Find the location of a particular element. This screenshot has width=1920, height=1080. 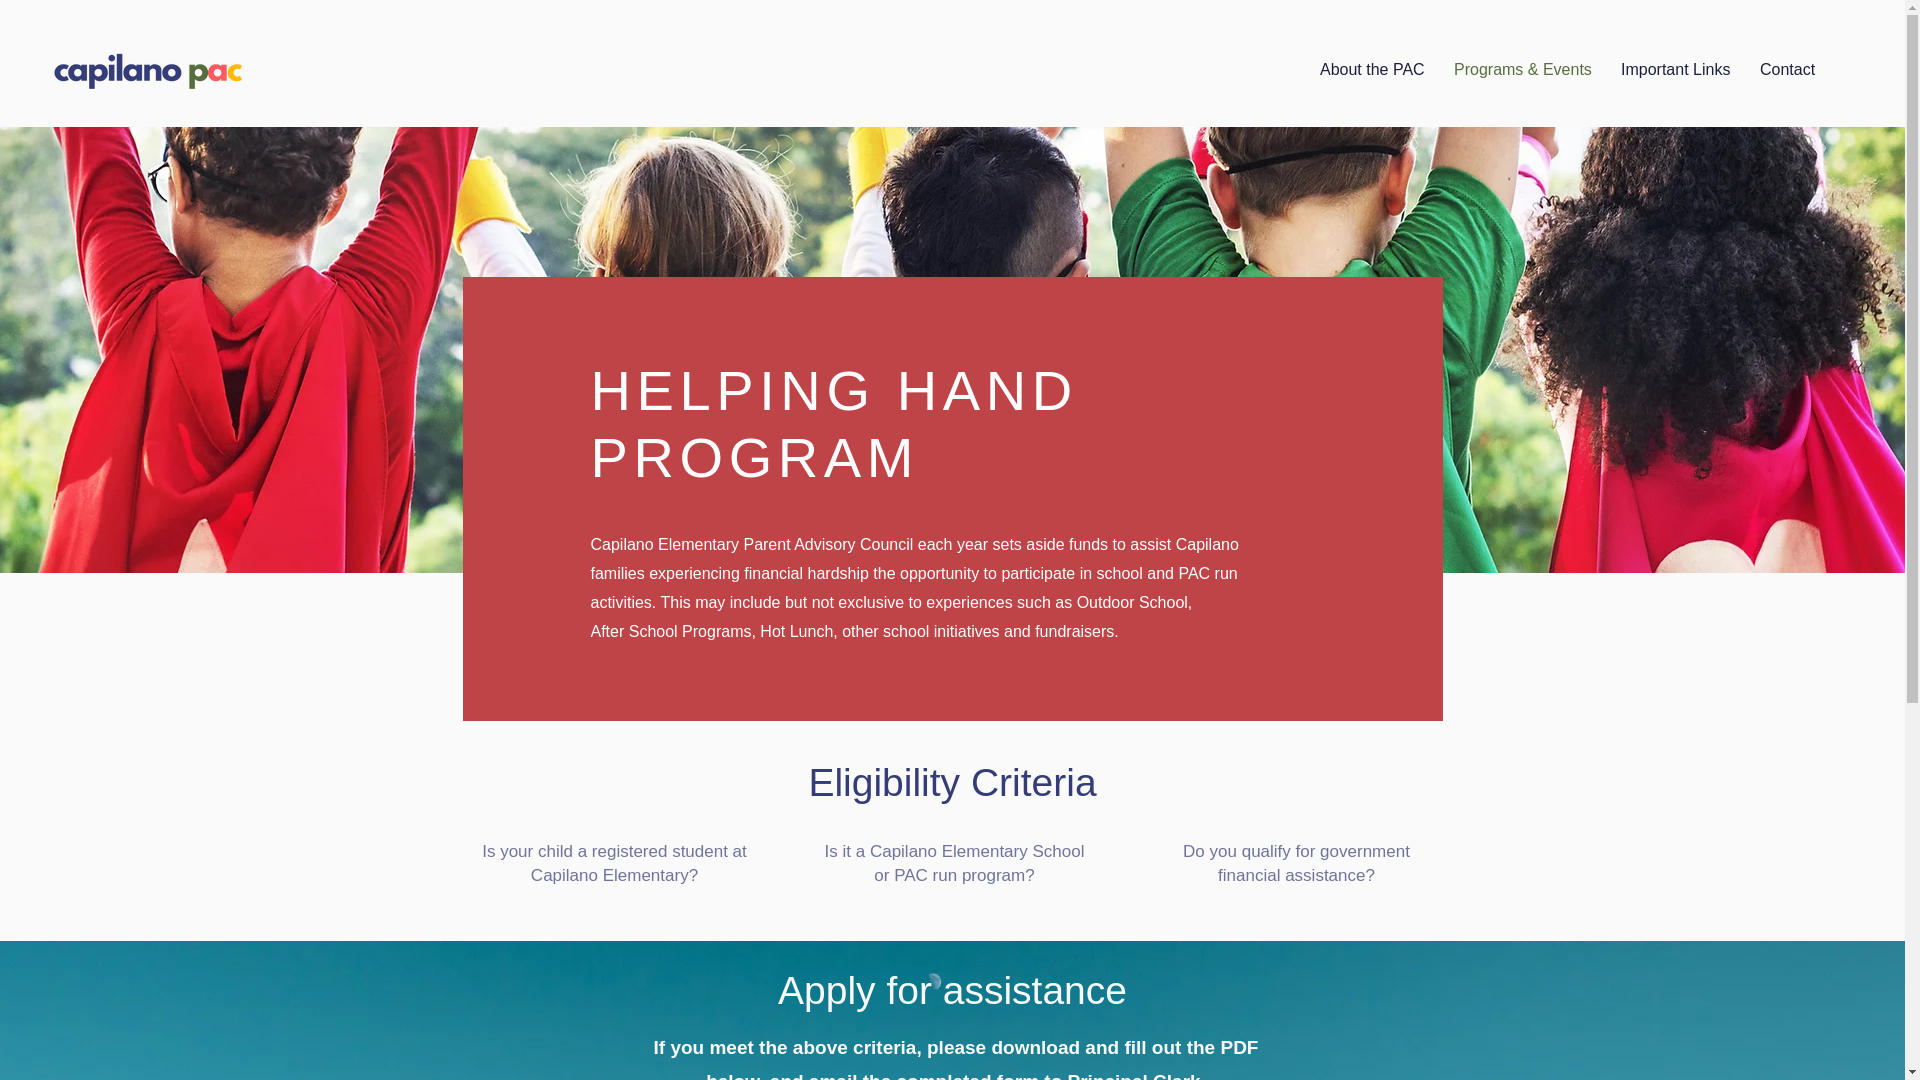

Important Links is located at coordinates (1675, 69).